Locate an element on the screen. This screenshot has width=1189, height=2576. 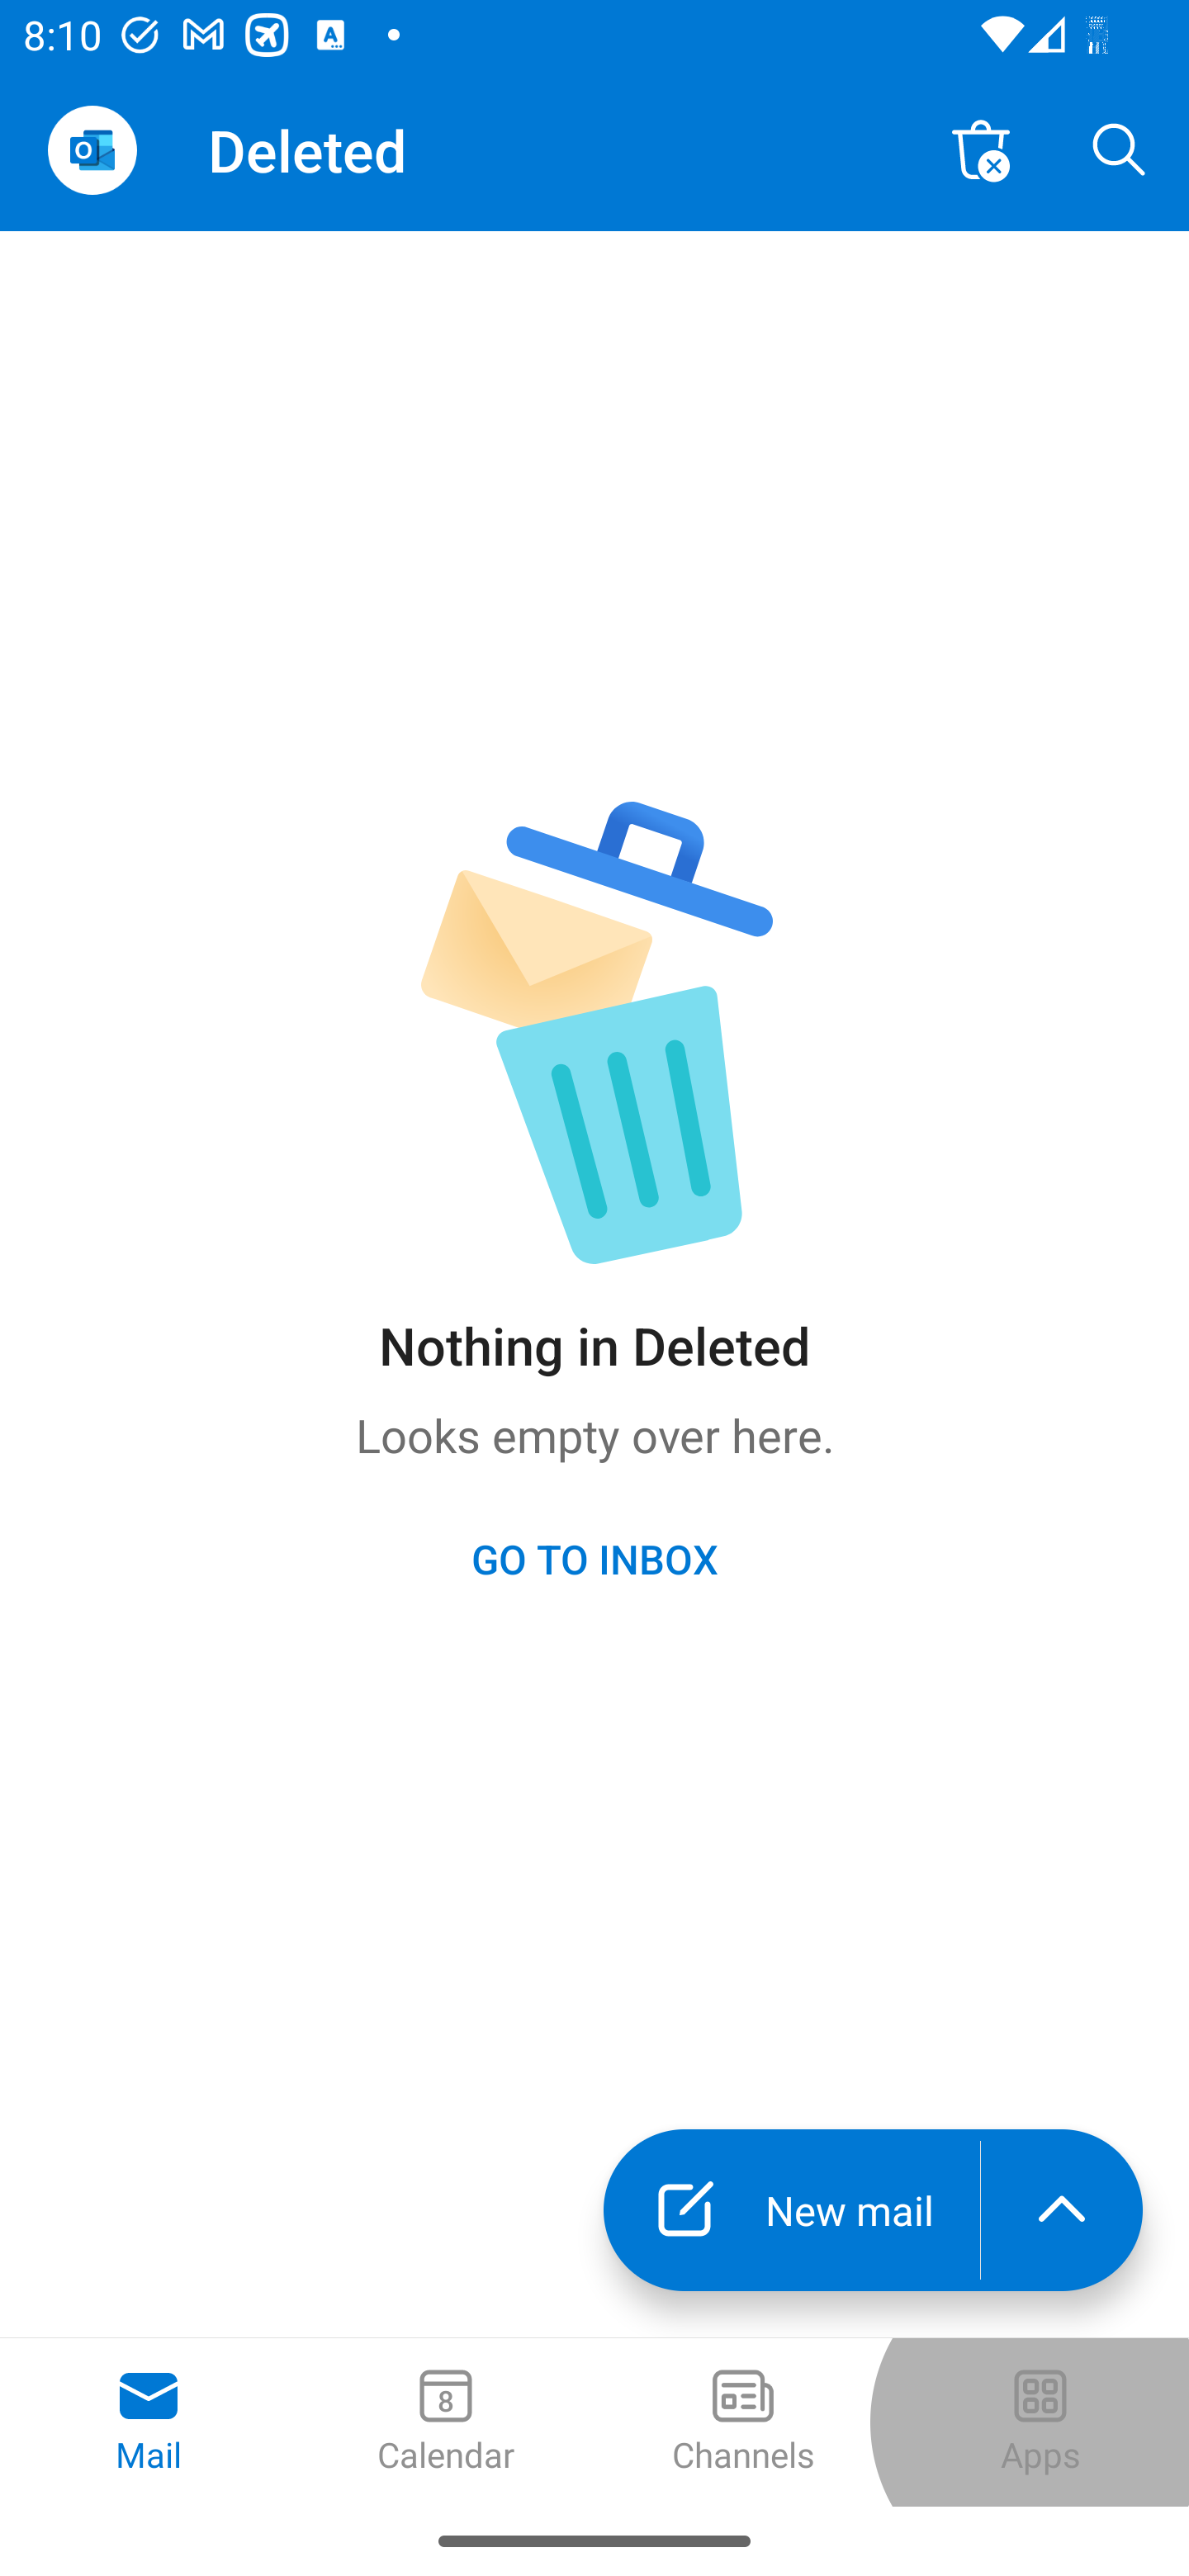
launch the extended action menu is located at coordinates (1062, 2209).